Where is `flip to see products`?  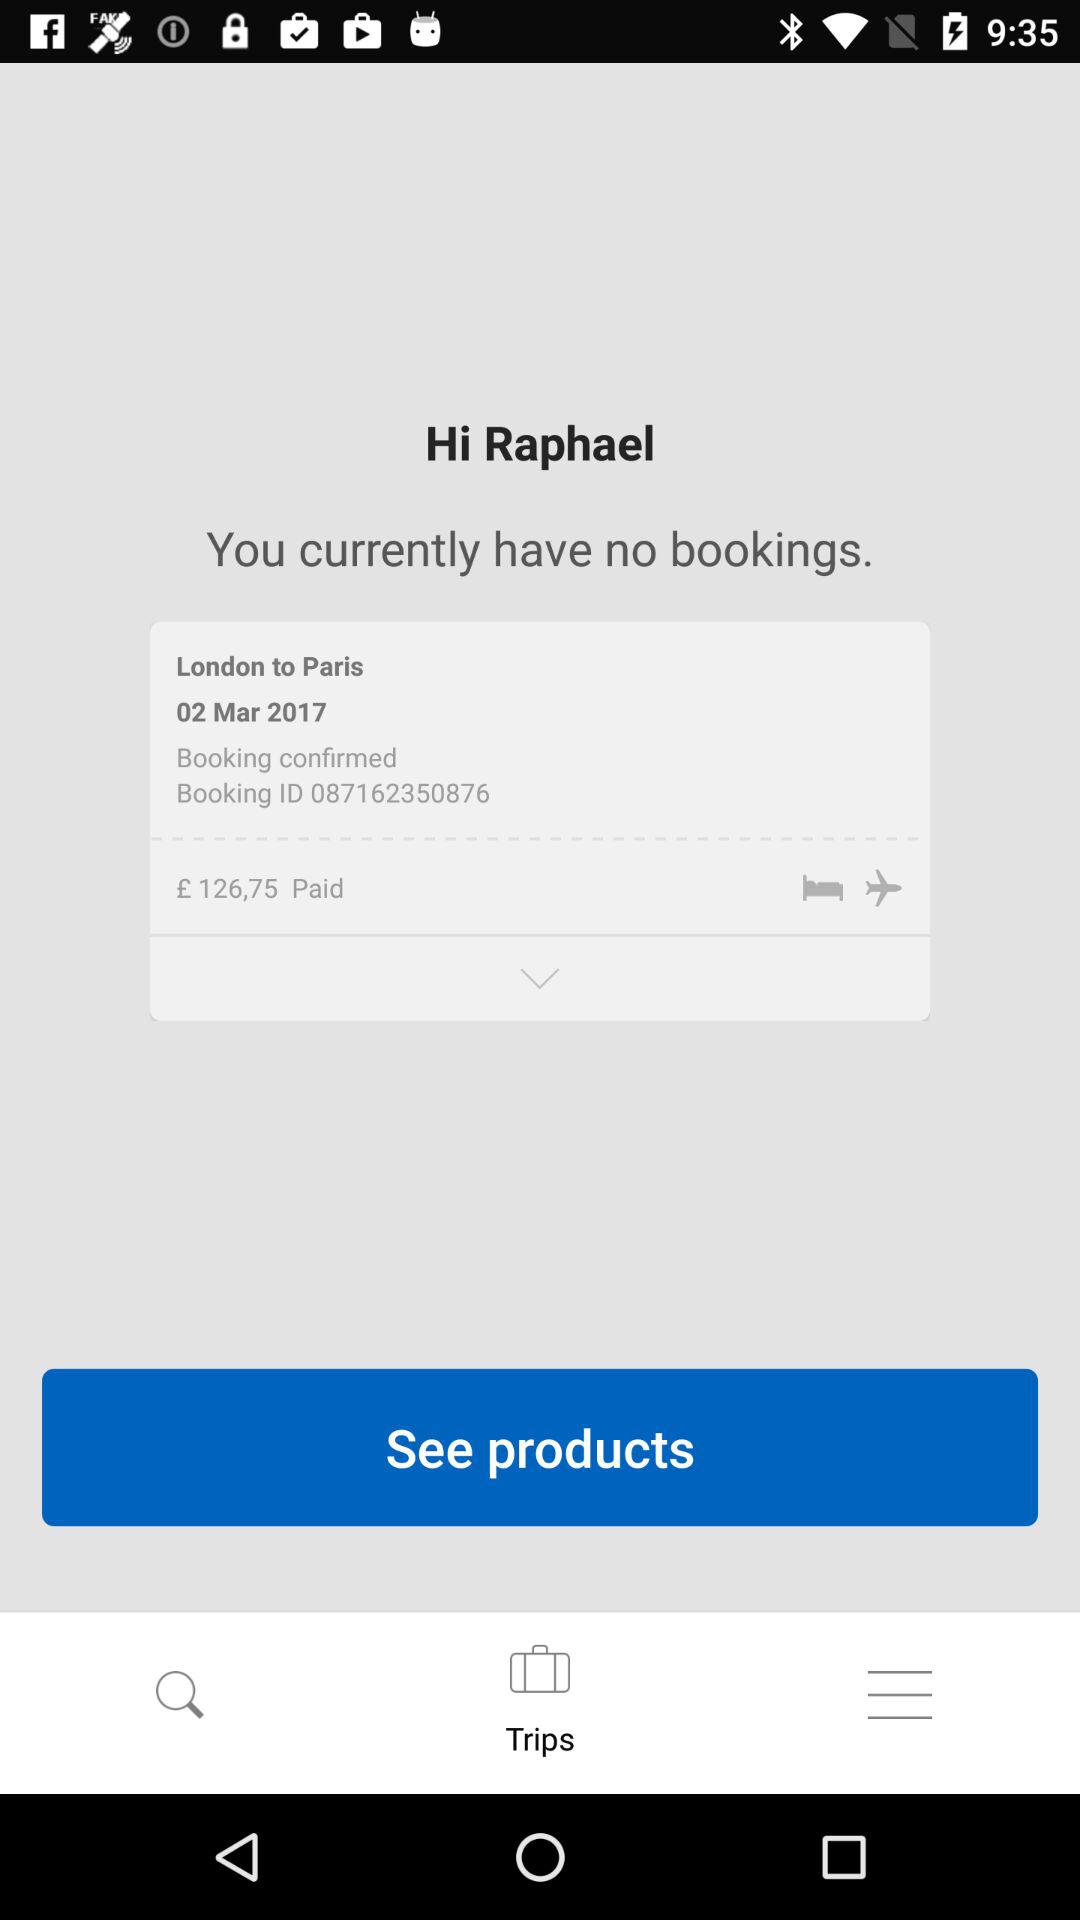 flip to see products is located at coordinates (540, 1447).